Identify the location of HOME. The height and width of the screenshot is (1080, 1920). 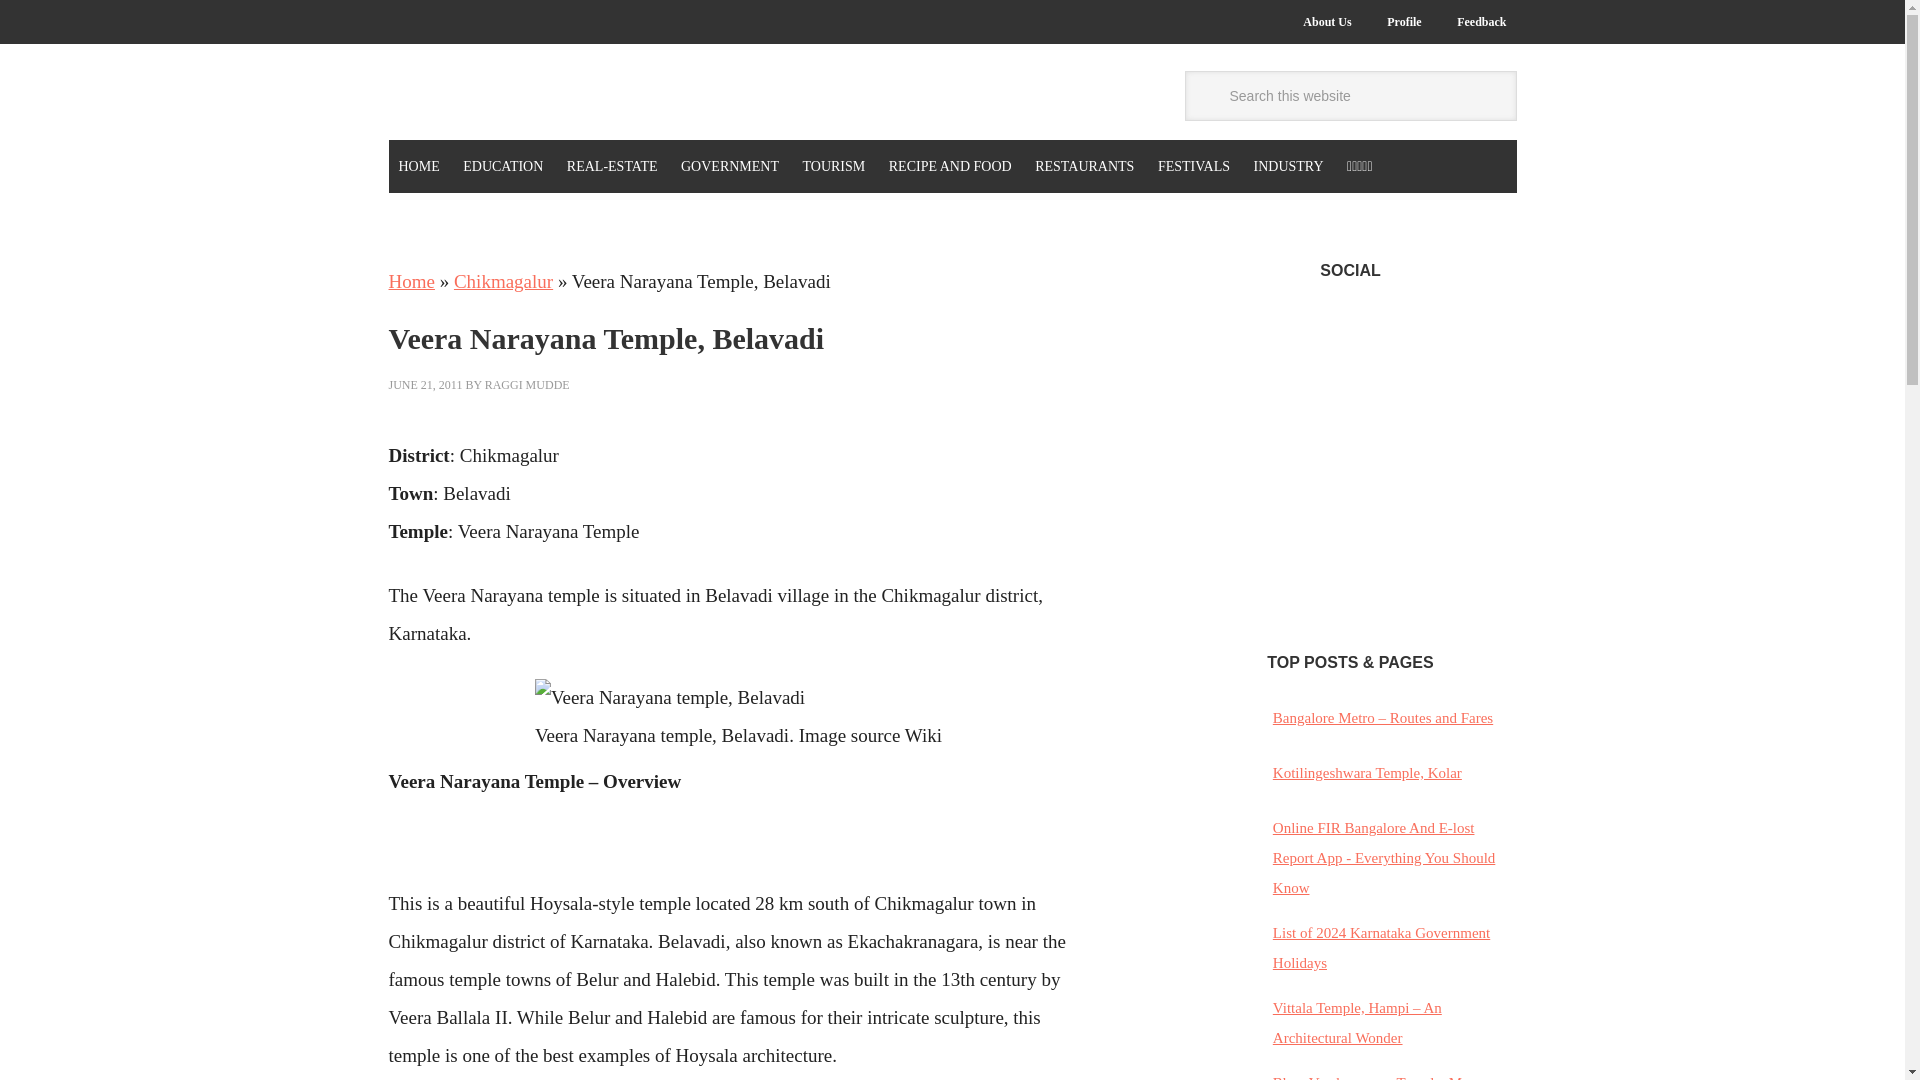
(418, 166).